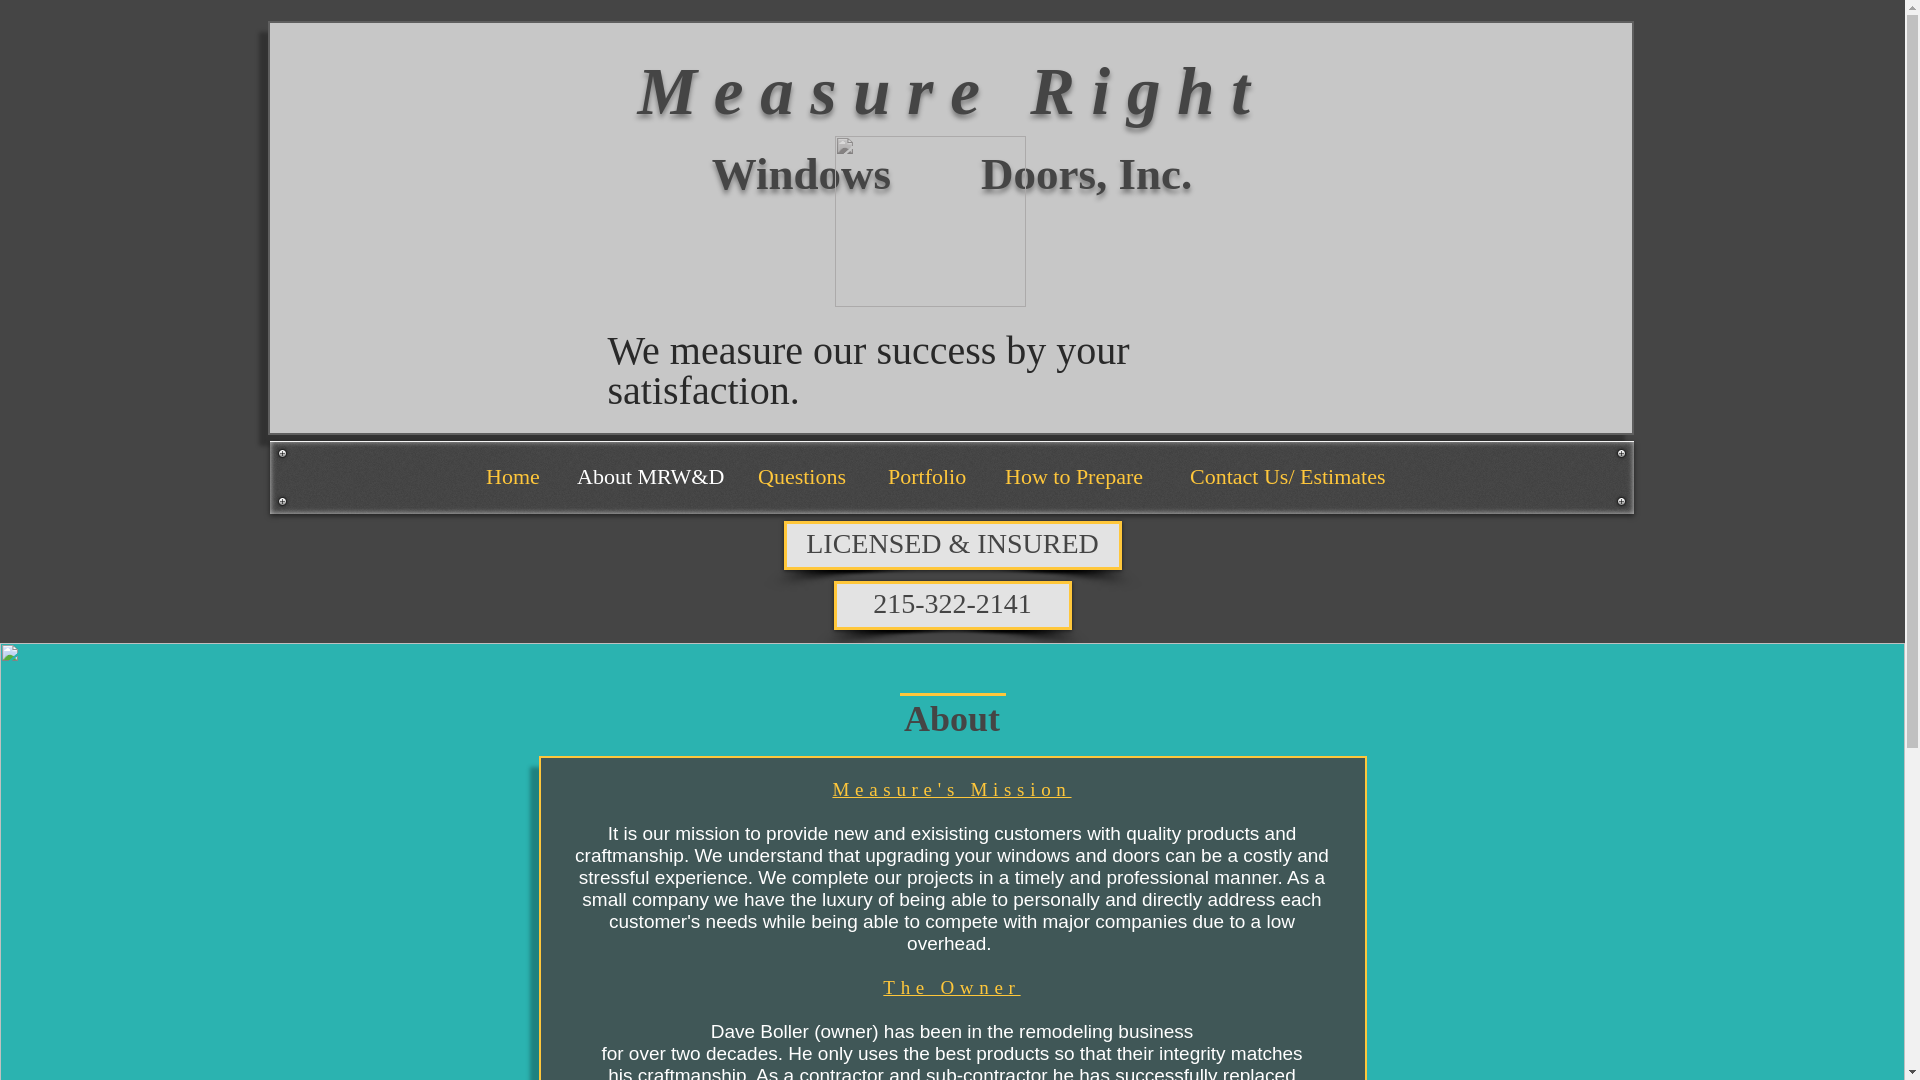  I want to click on Home, so click(515, 476).